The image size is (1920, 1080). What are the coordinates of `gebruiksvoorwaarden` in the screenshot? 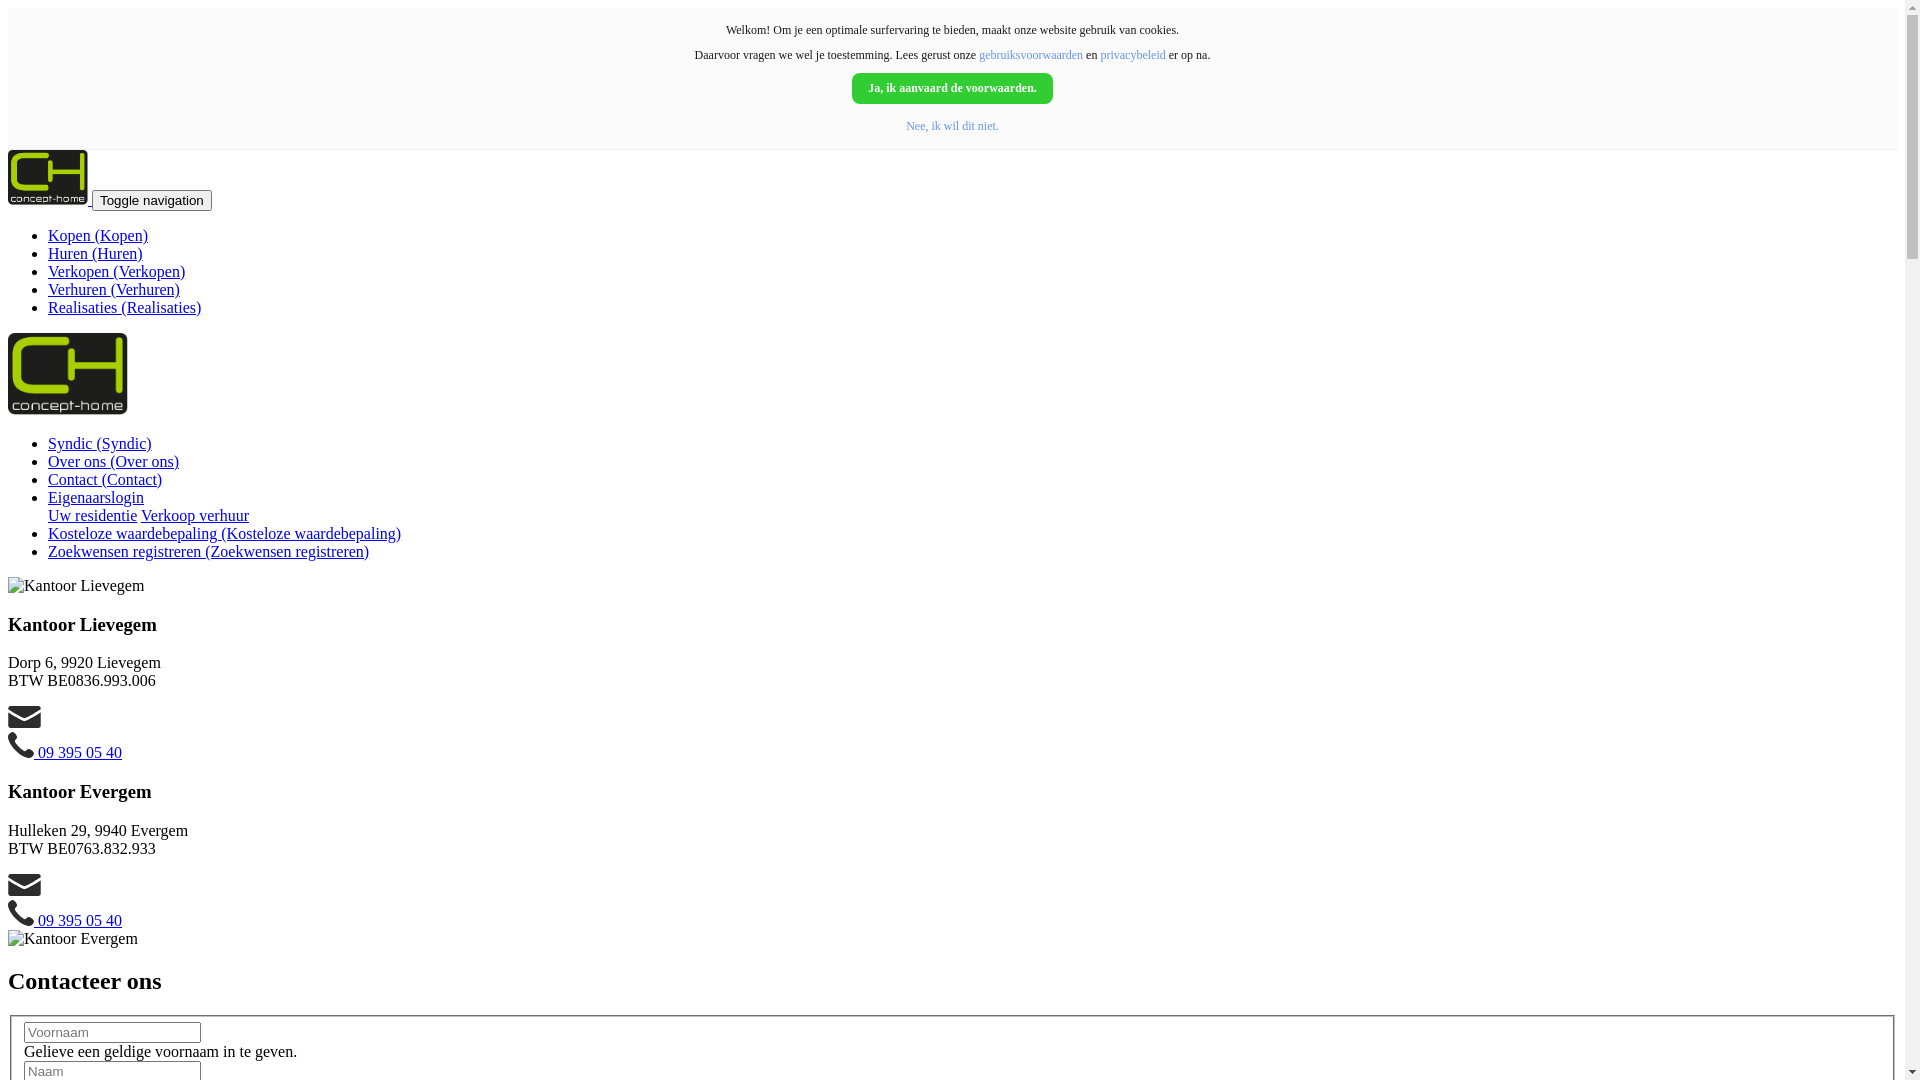 It's located at (1031, 55).